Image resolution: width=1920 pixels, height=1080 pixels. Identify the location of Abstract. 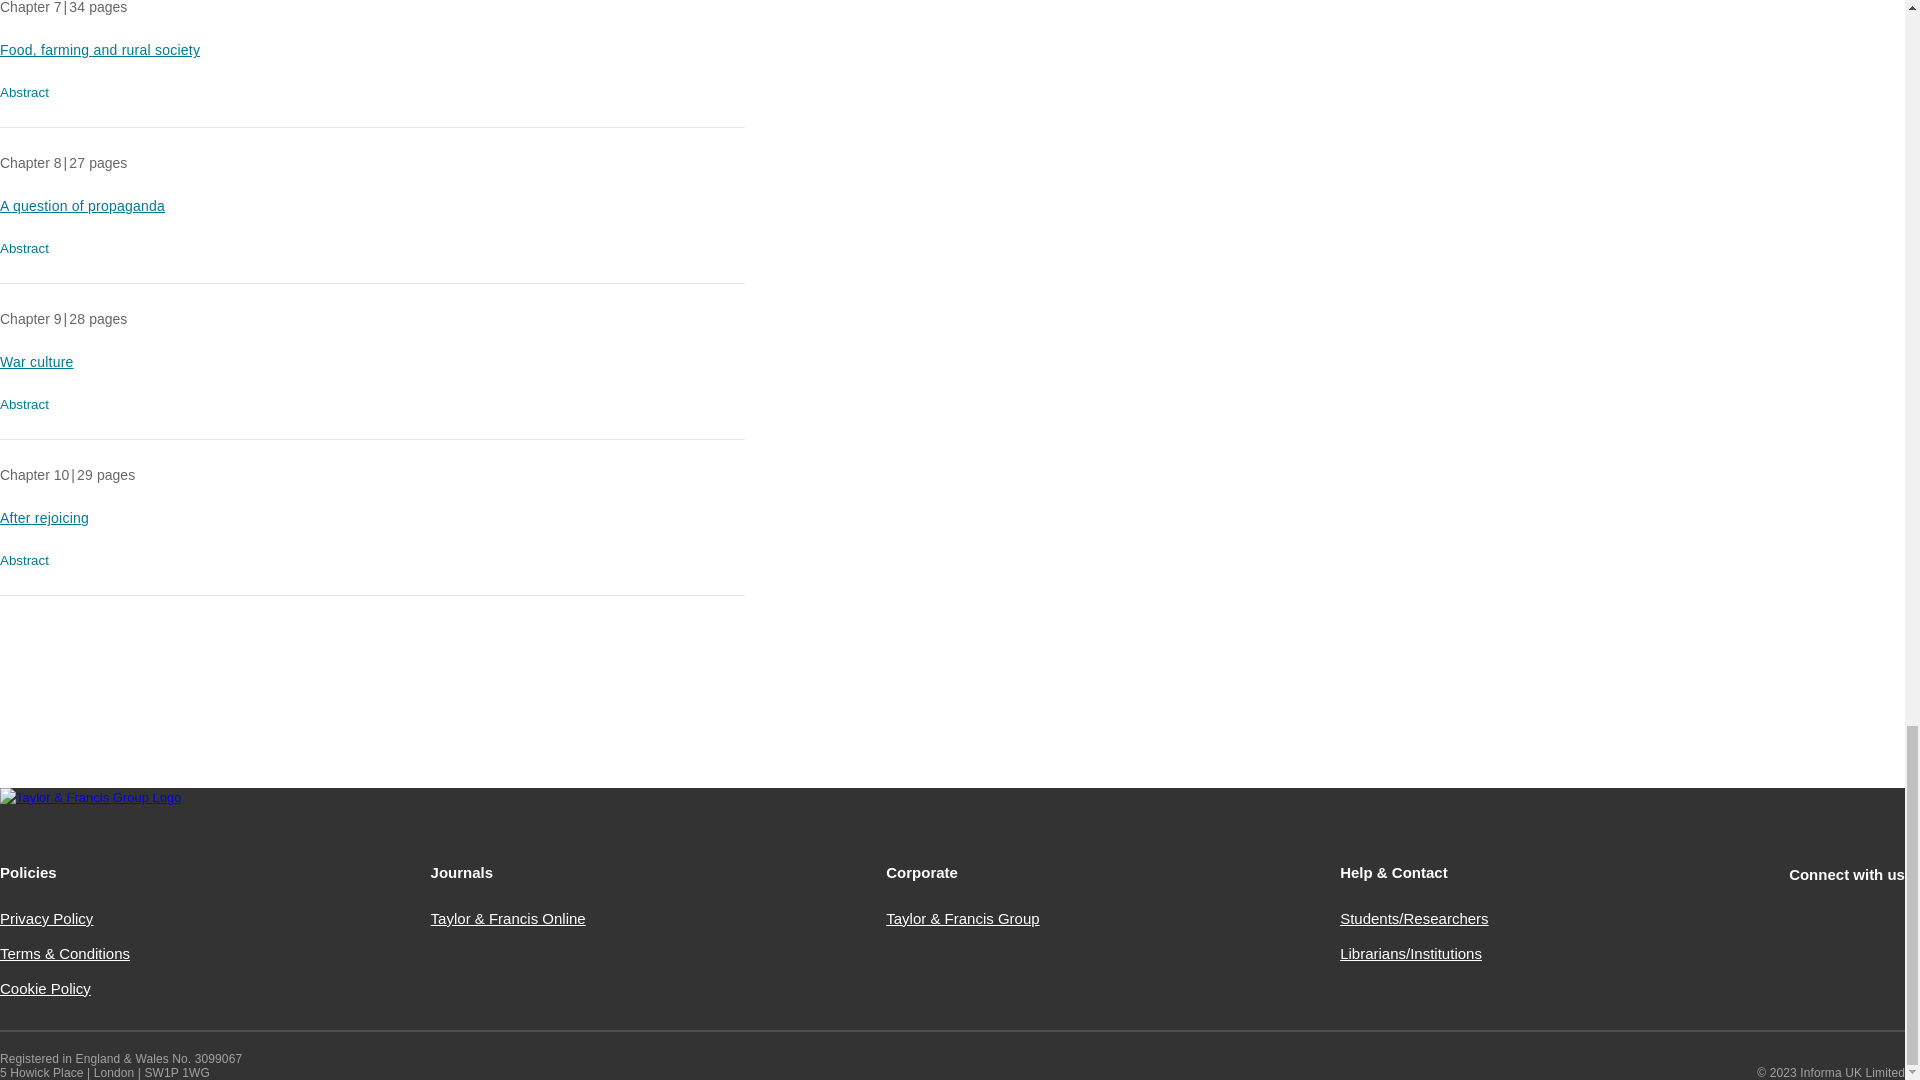
(28, 560).